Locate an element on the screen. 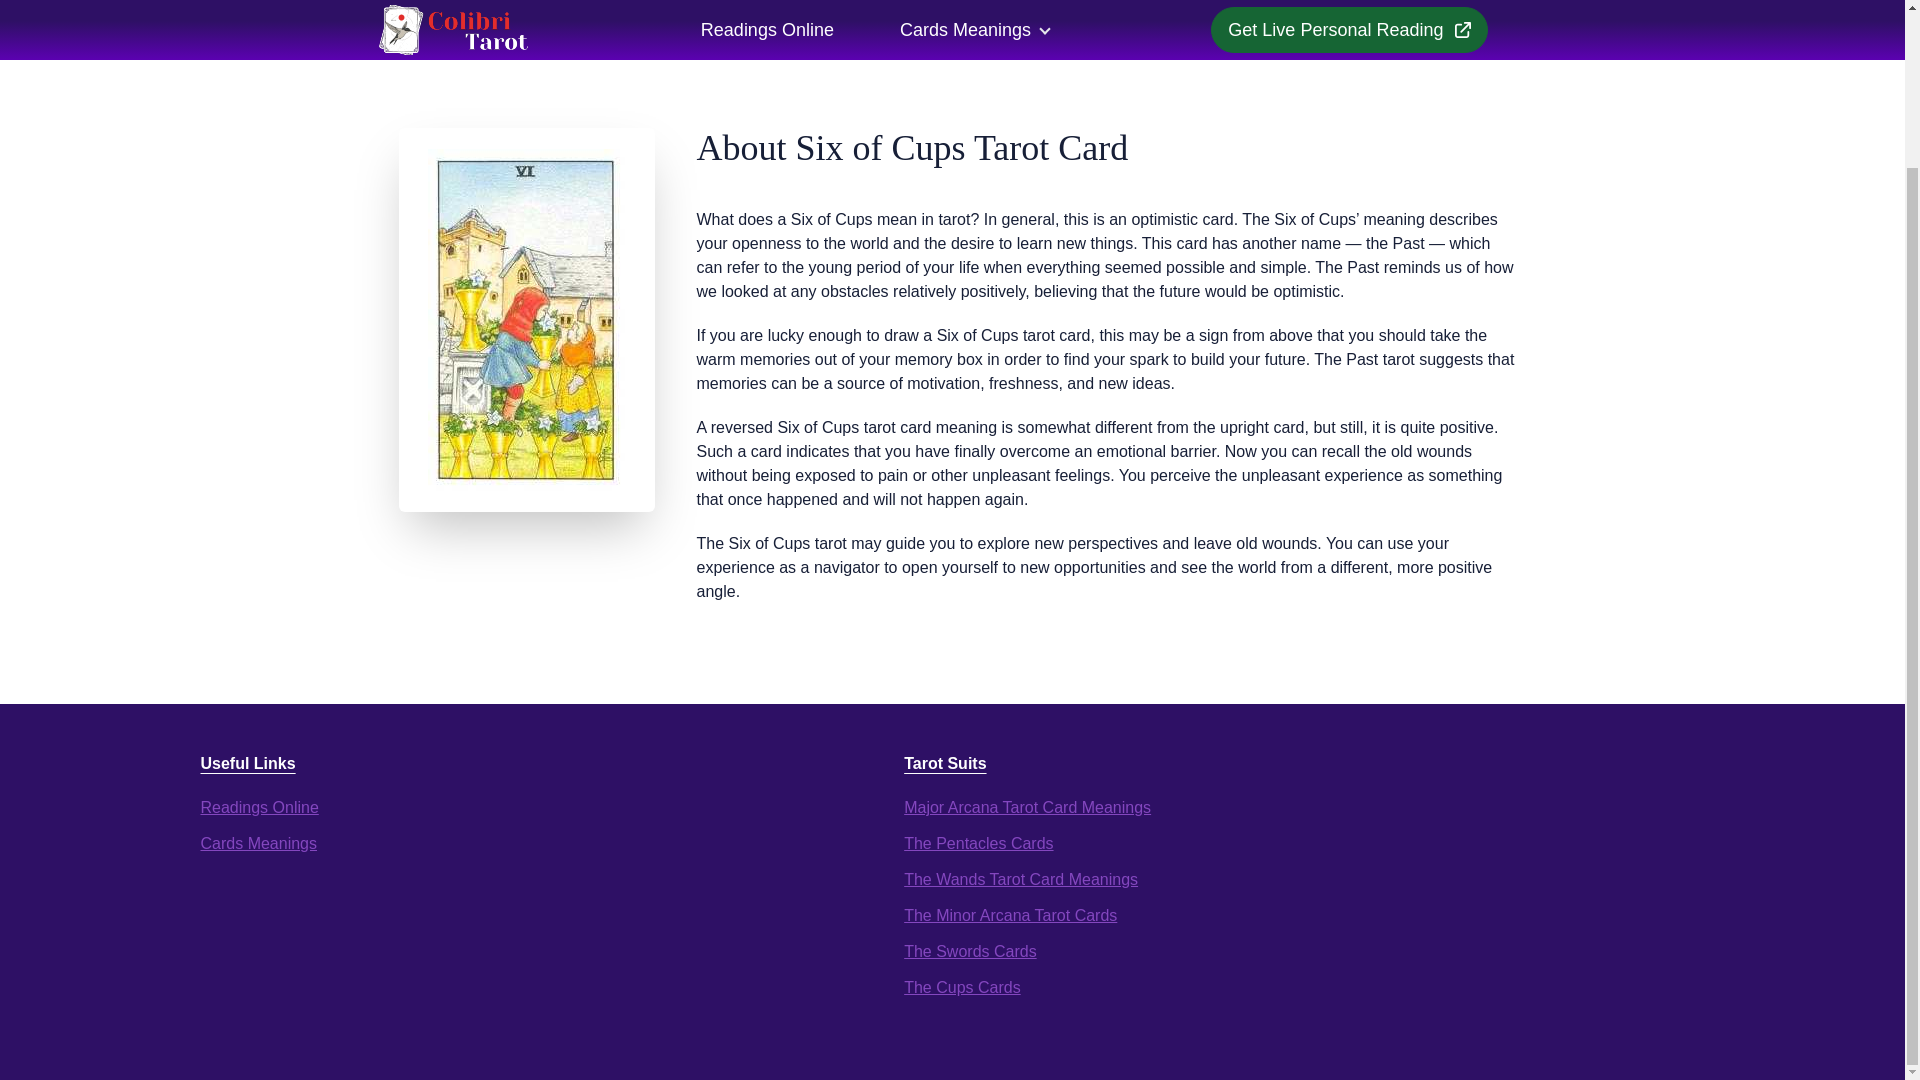 The image size is (1920, 1080). The Cups Cards is located at coordinates (962, 986).